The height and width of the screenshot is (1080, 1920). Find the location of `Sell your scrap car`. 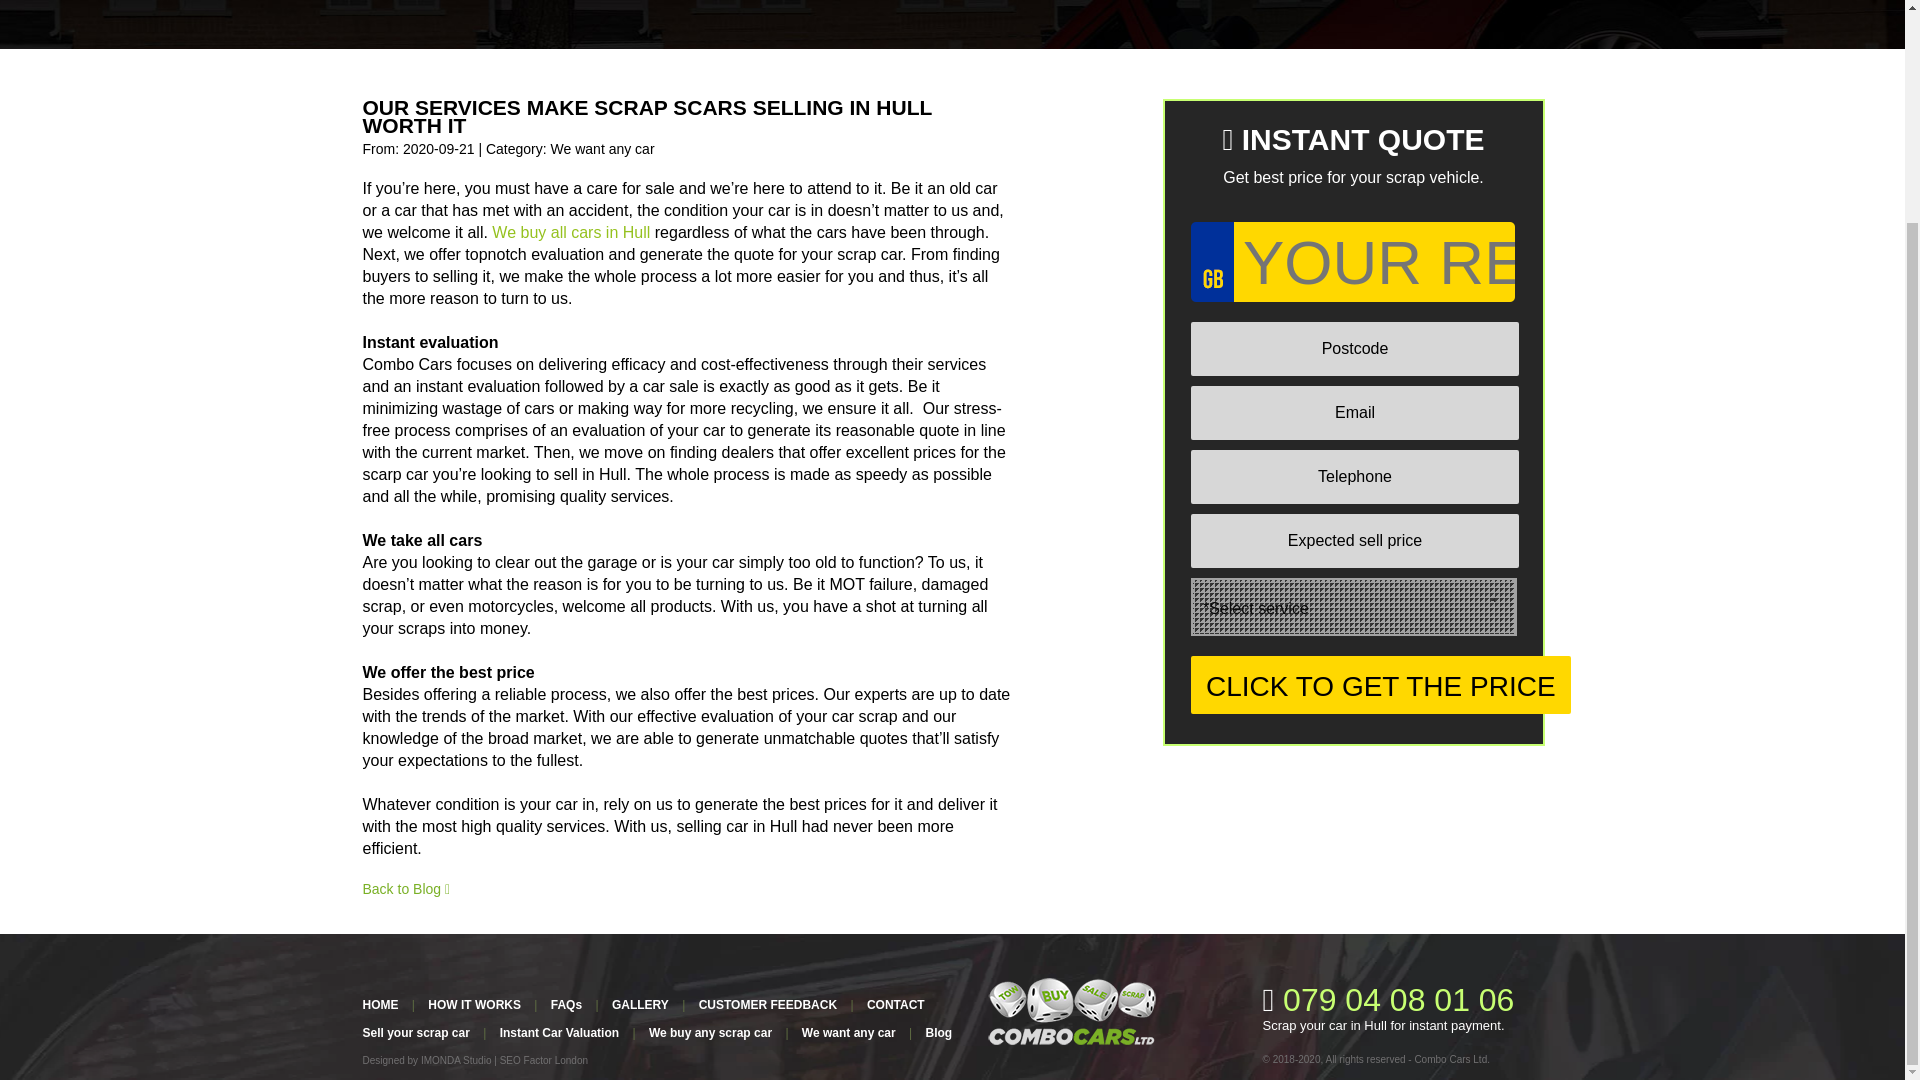

Sell your scrap car is located at coordinates (415, 1033).